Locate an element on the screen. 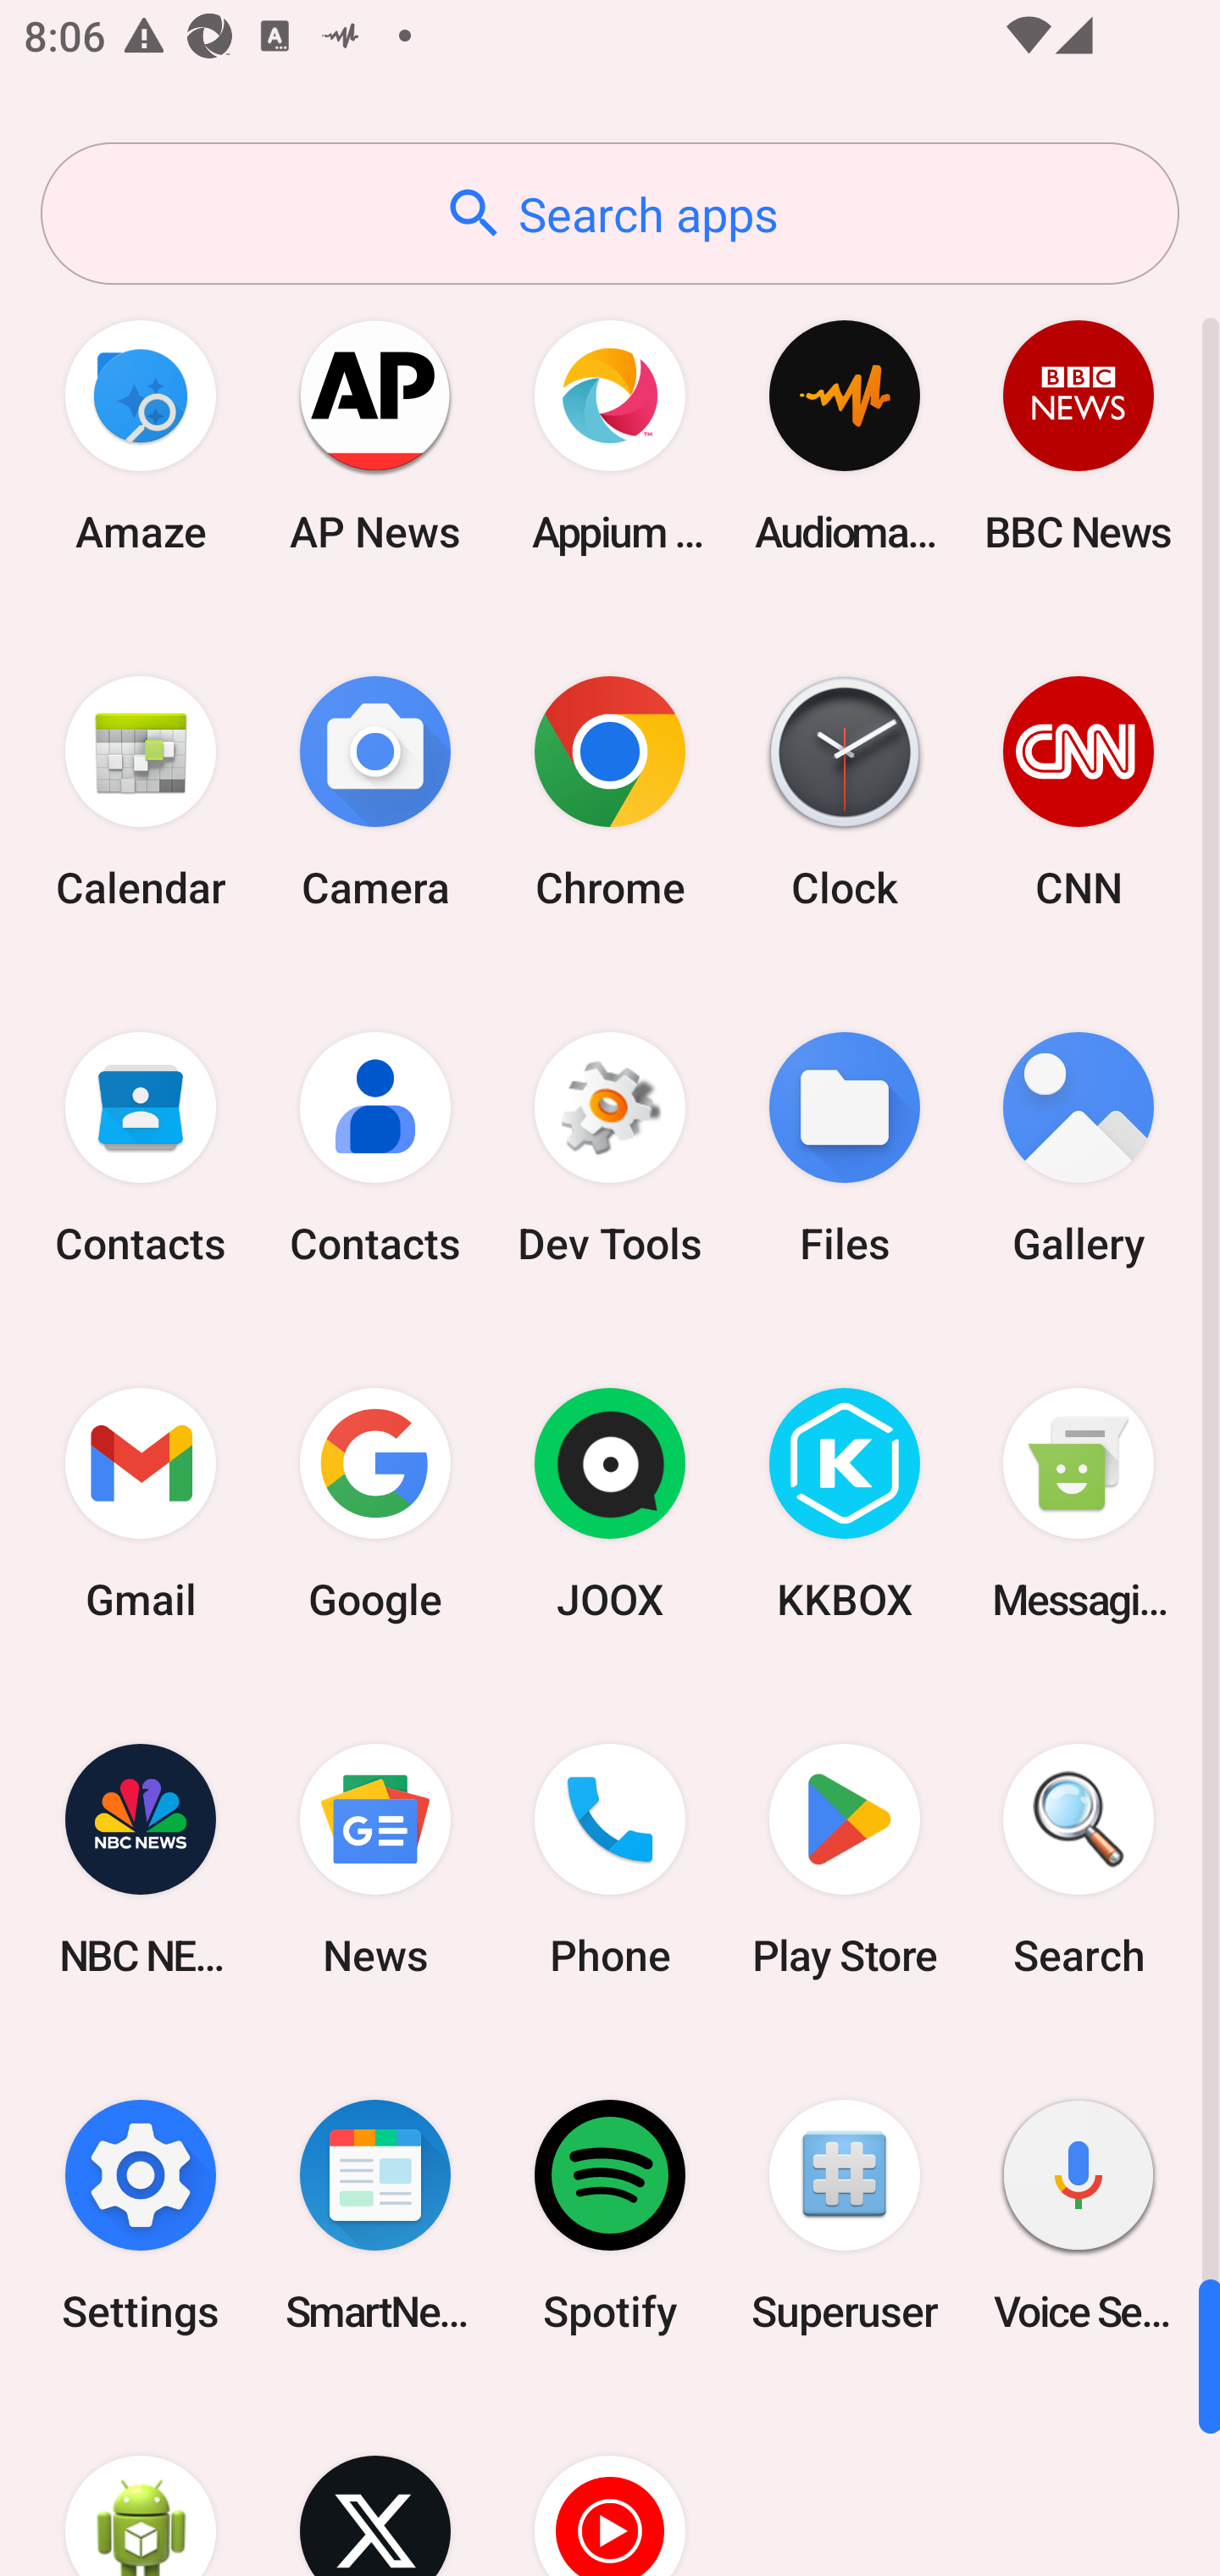 Image resolution: width=1220 pixels, height=2576 pixels. Google is located at coordinates (375, 1504).